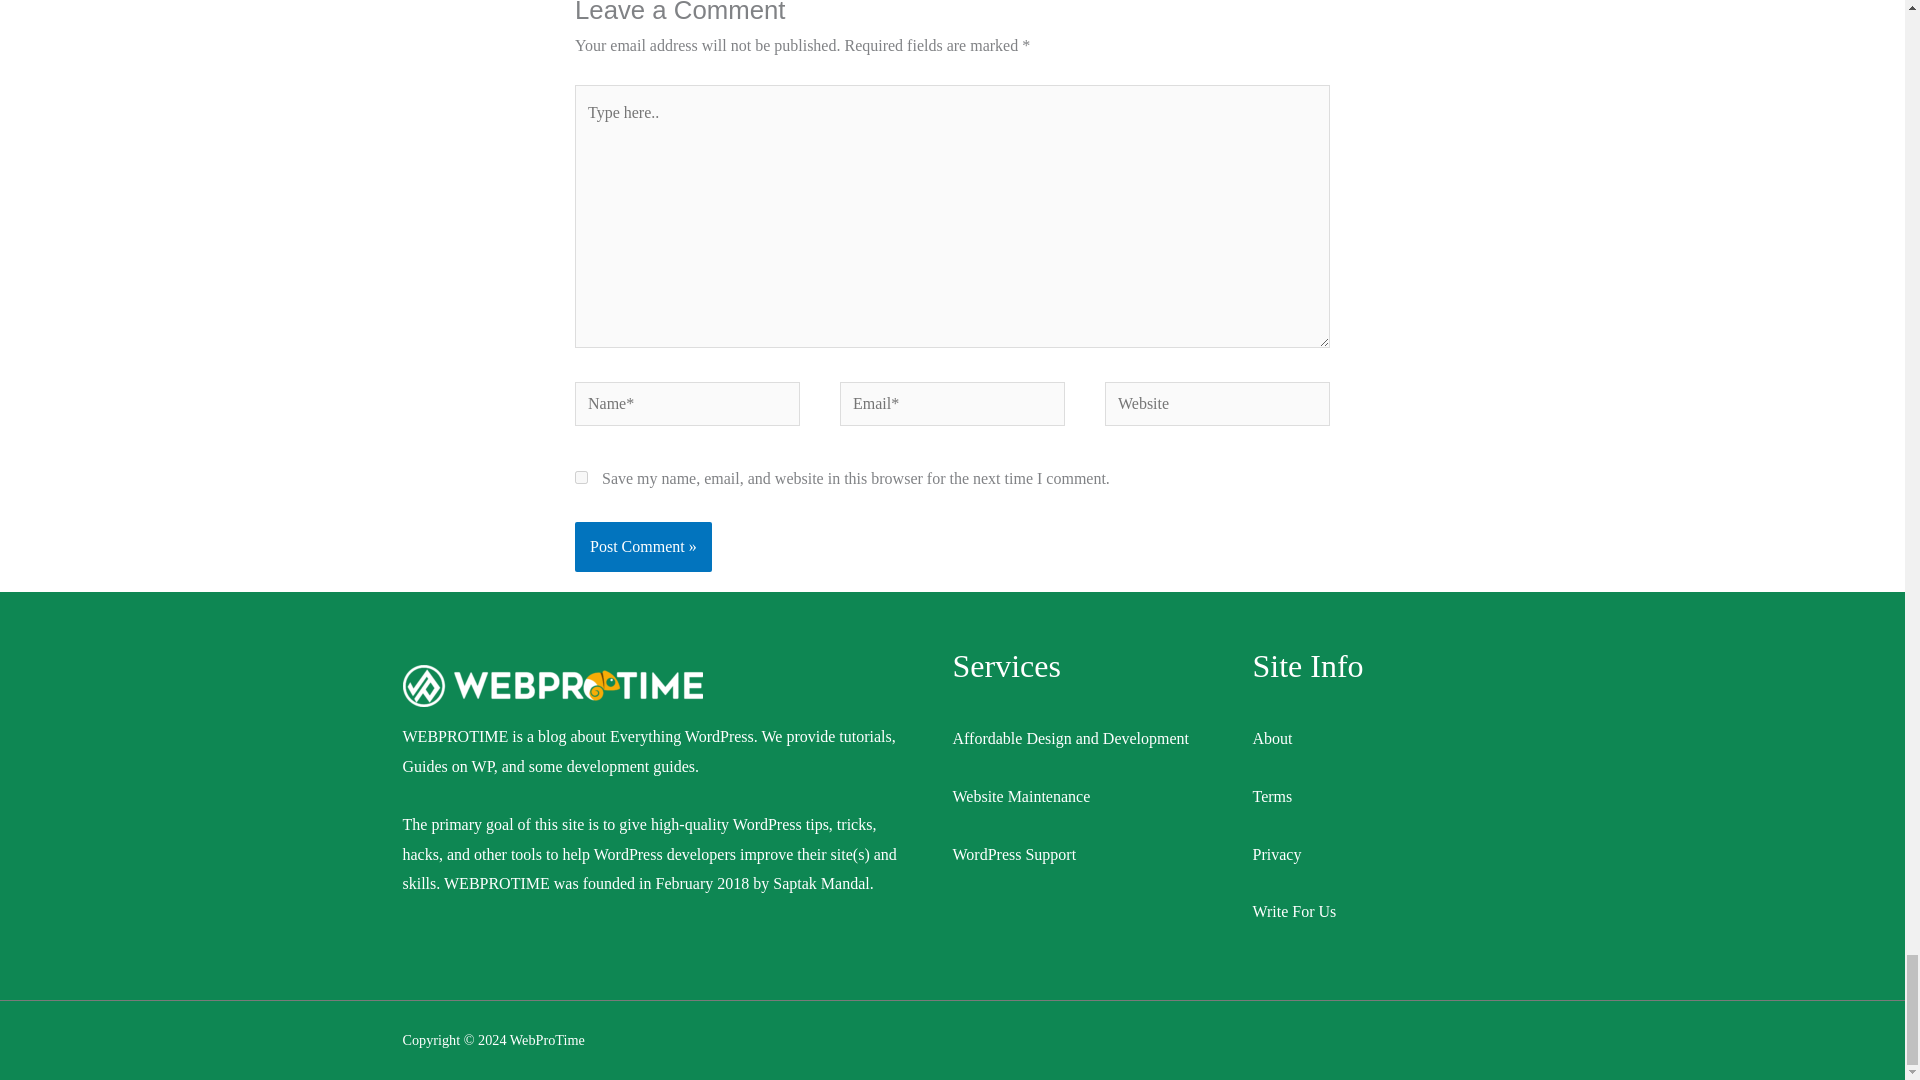 The height and width of the screenshot is (1080, 1920). Describe the element at coordinates (580, 476) in the screenshot. I see `yes` at that location.